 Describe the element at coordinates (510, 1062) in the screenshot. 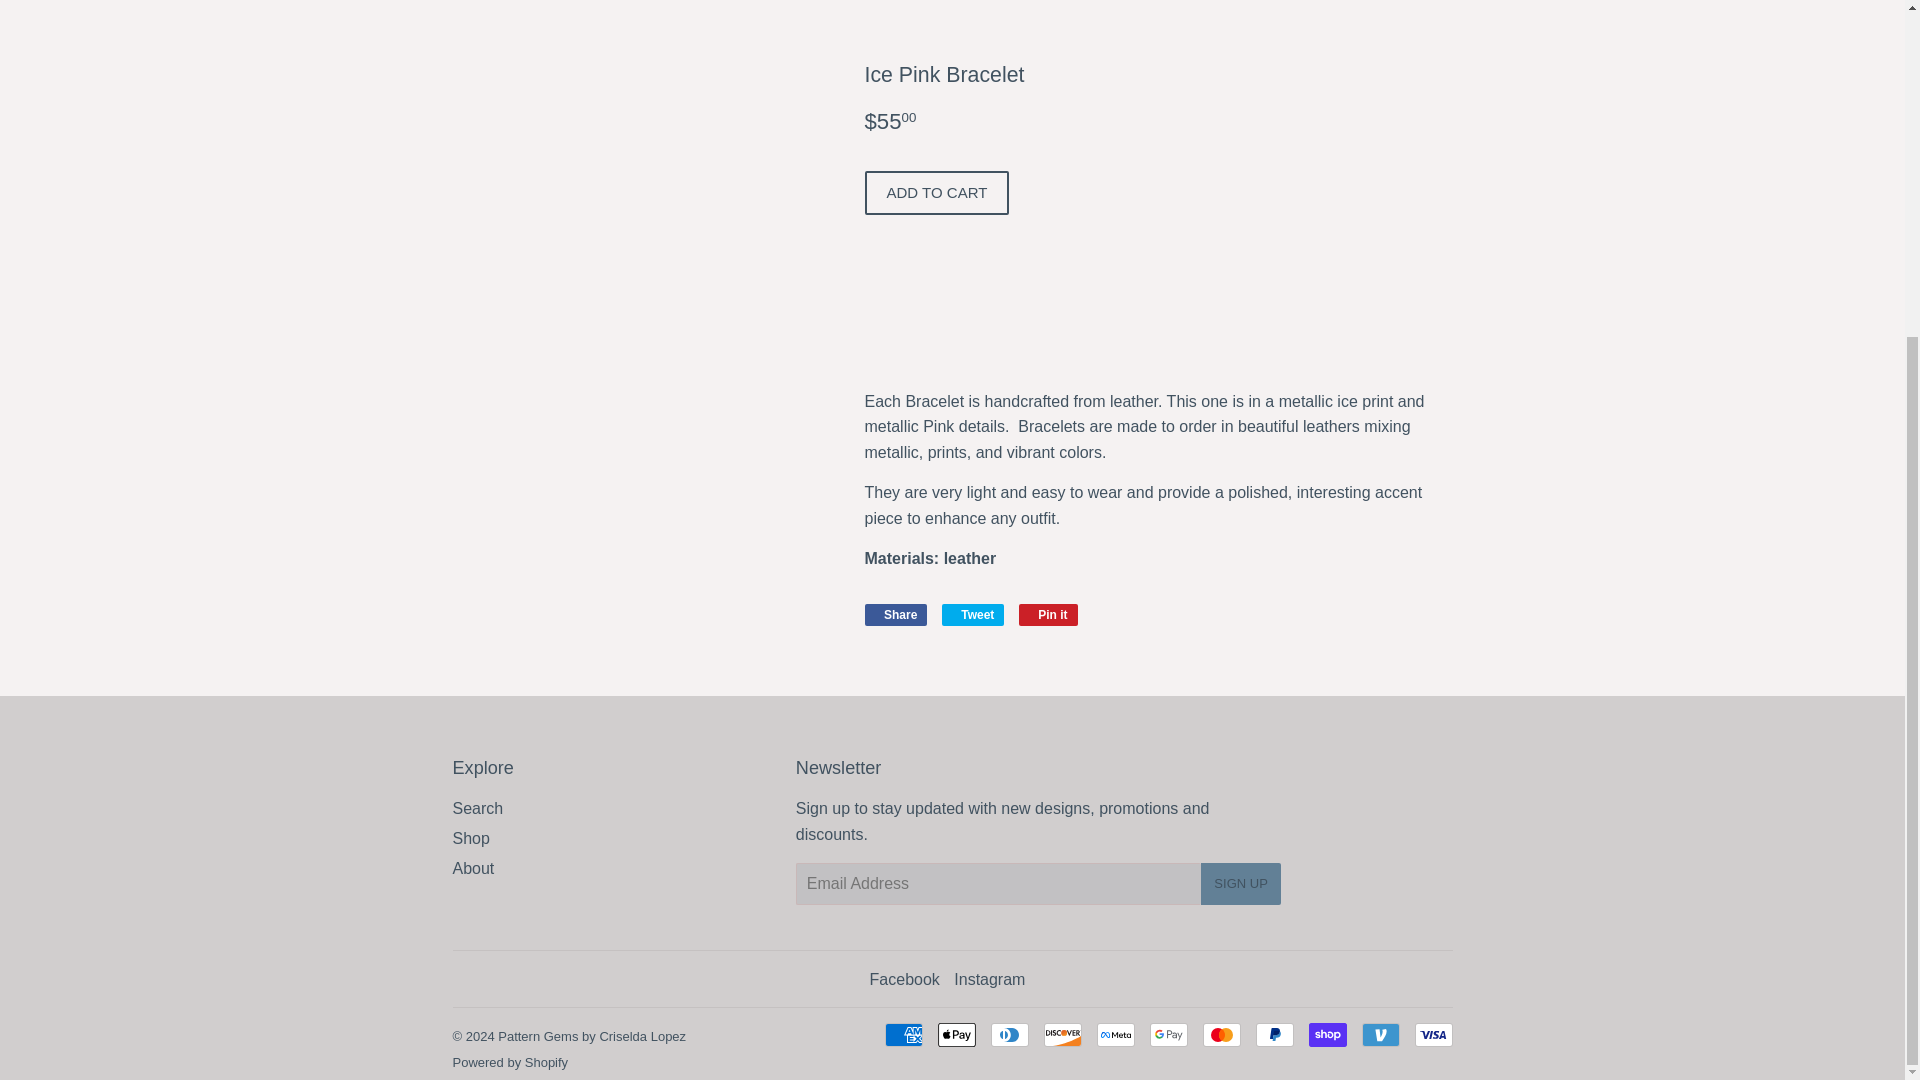

I see `Powered by Shopify` at that location.